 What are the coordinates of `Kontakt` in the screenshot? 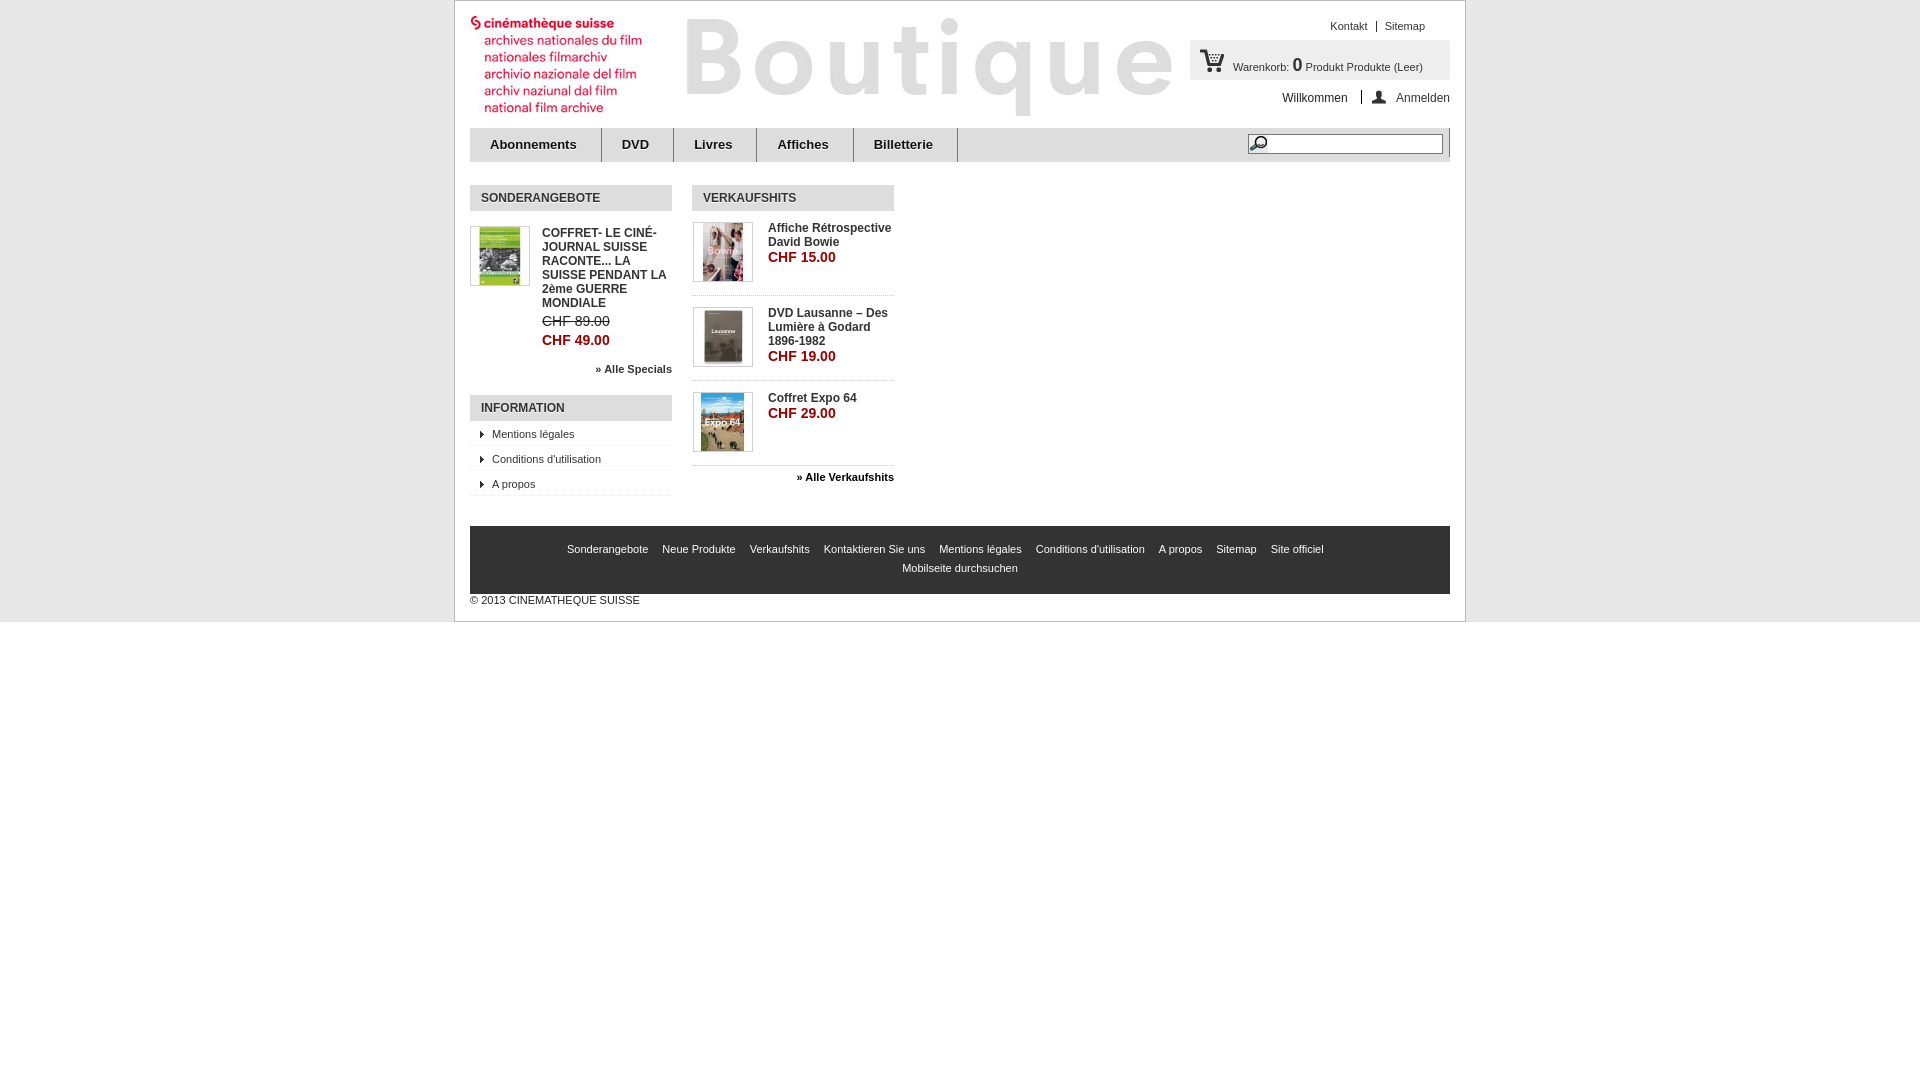 It's located at (1348, 26).